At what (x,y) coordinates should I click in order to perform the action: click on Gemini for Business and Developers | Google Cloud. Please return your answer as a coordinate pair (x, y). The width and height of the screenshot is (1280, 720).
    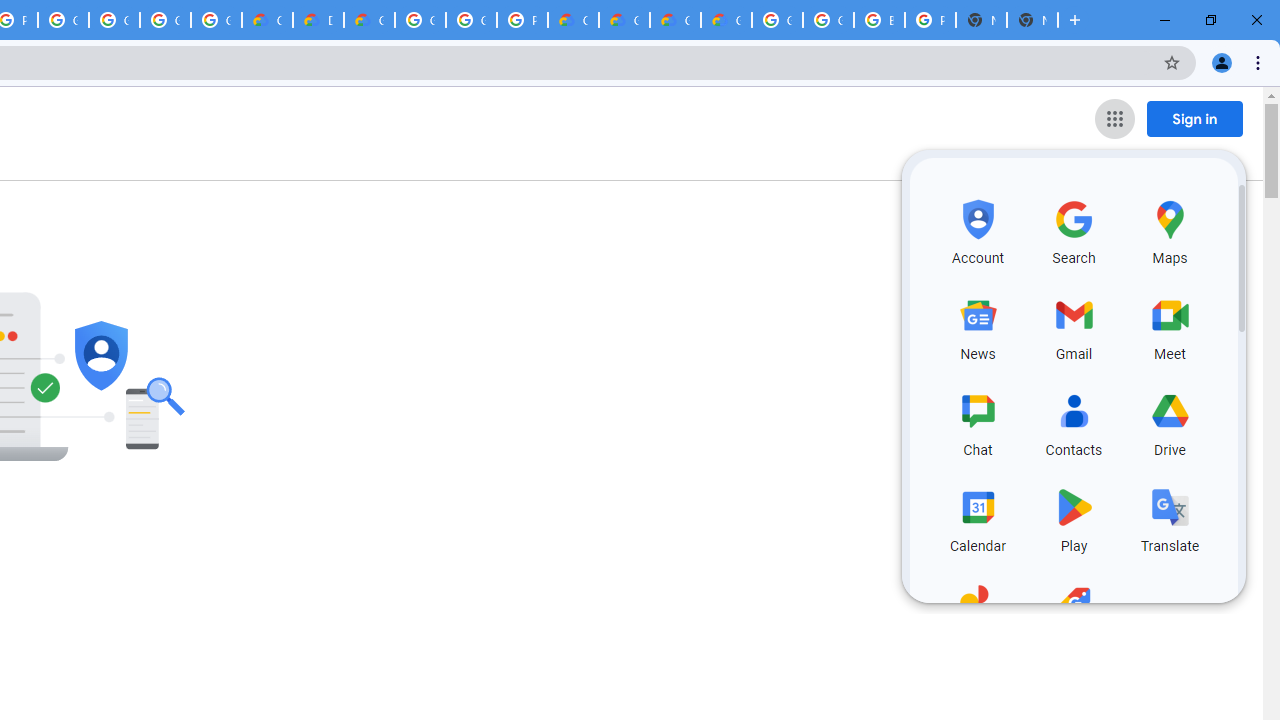
    Looking at the image, I should click on (370, 20).